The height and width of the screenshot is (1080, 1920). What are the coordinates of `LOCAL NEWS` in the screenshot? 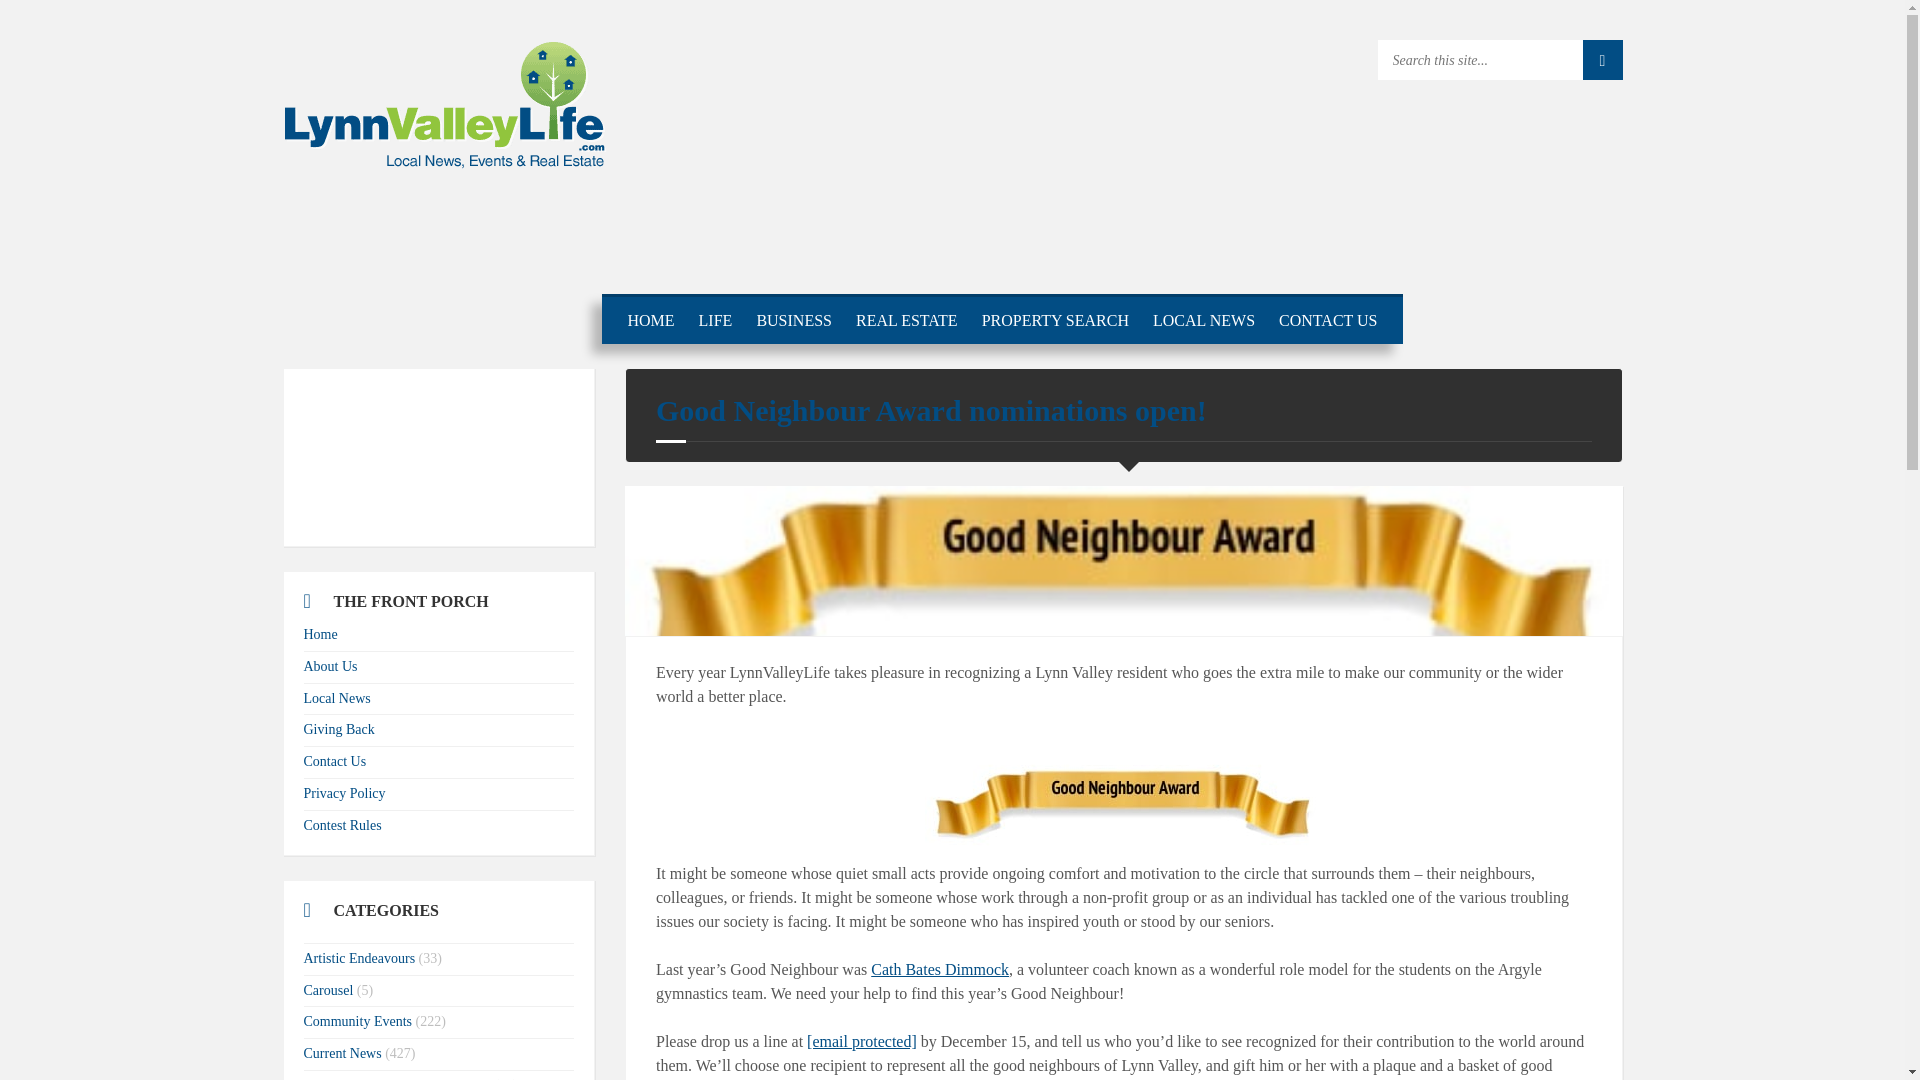 It's located at (1204, 320).